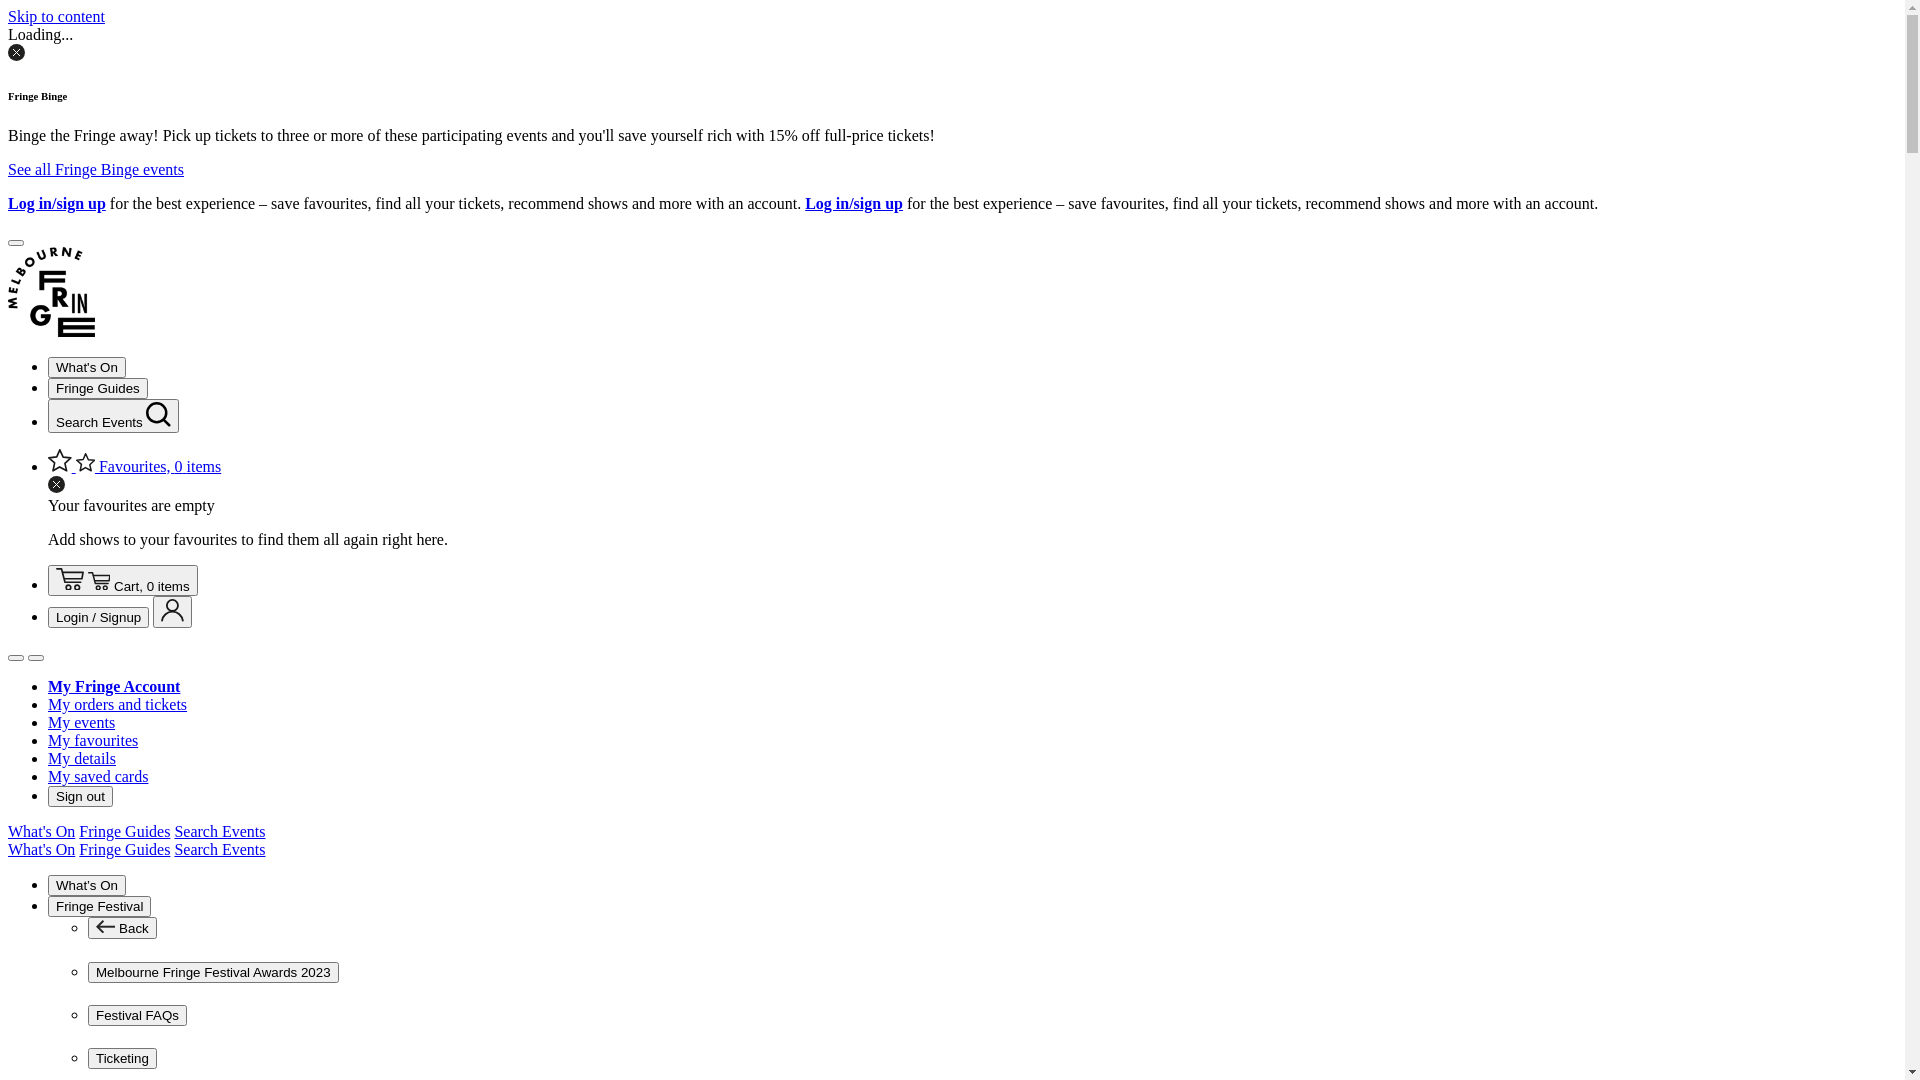 The image size is (1920, 1080). Describe the element at coordinates (42, 832) in the screenshot. I see `What's On` at that location.